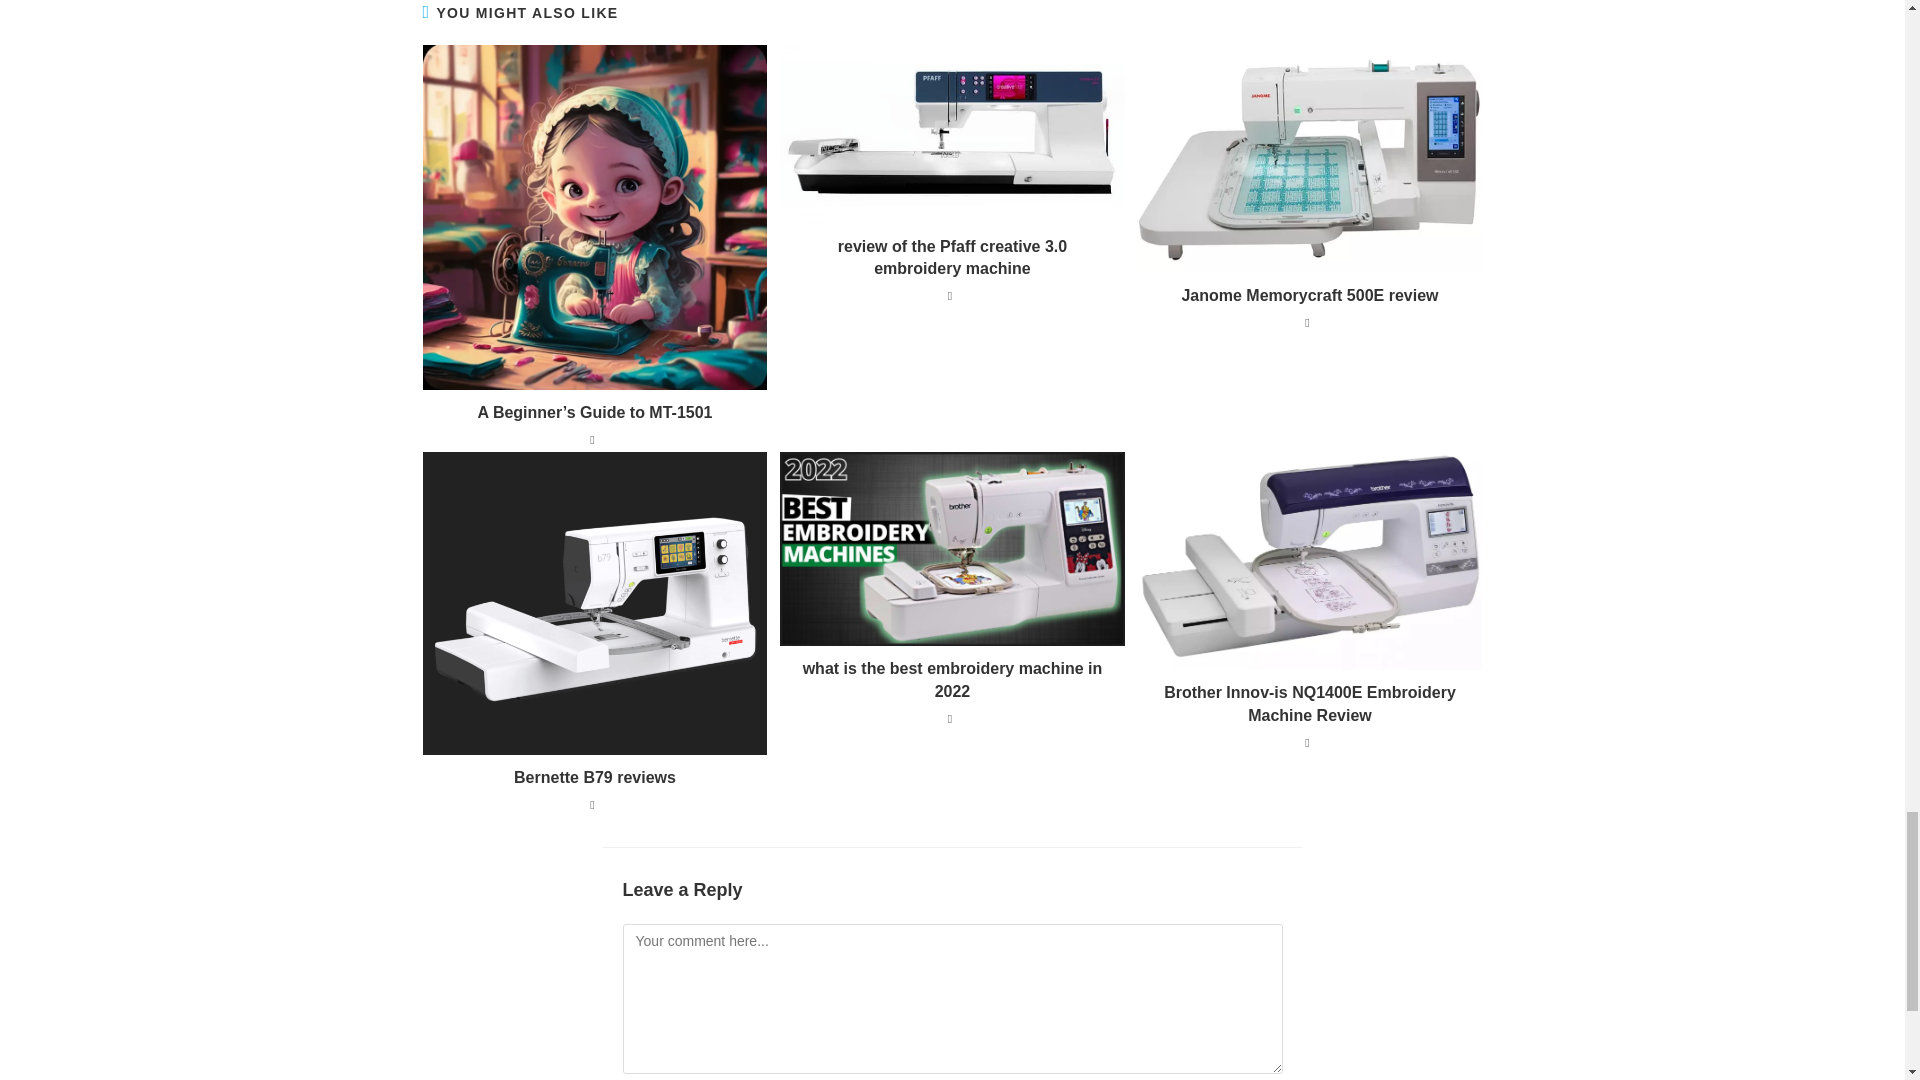  I want to click on A Beginner's Guide to MT-1501 2, so click(594, 217).